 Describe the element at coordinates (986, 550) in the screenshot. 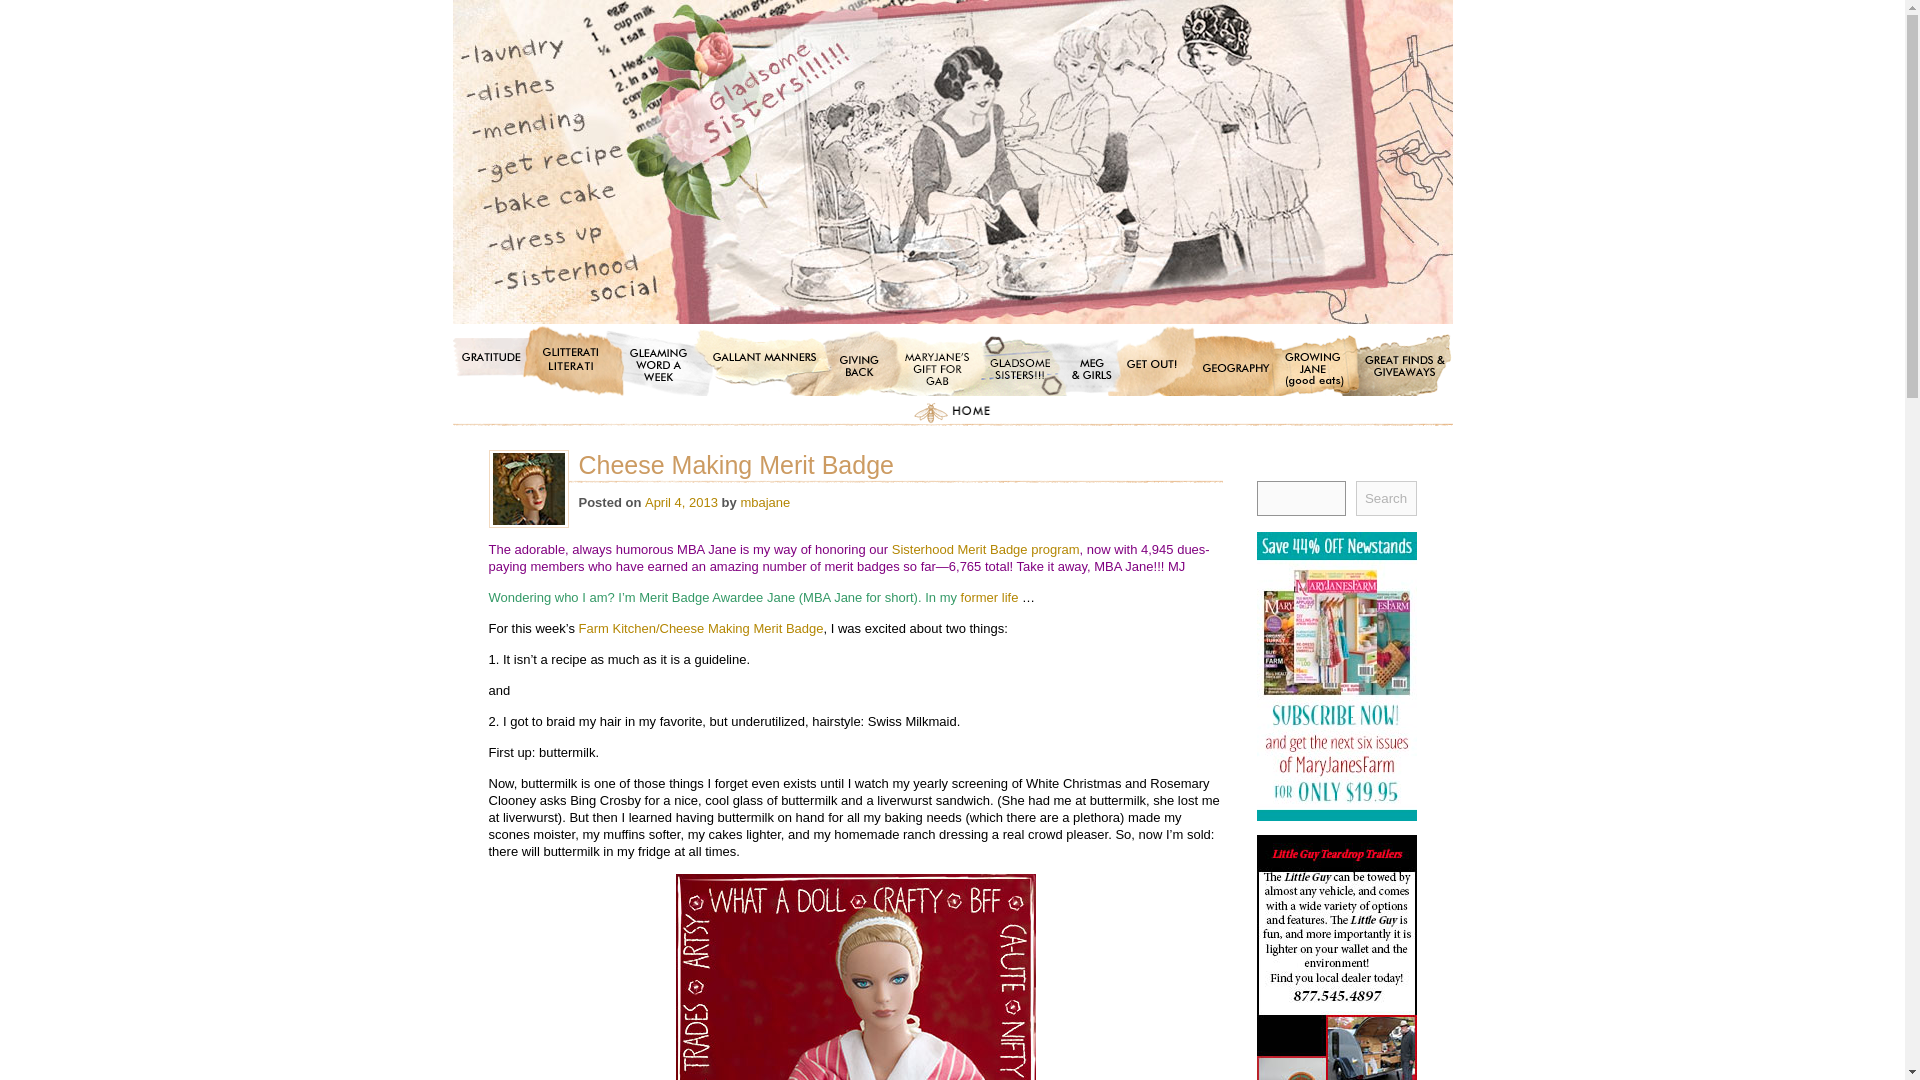

I see `Sisterhood Merit Badge program` at that location.